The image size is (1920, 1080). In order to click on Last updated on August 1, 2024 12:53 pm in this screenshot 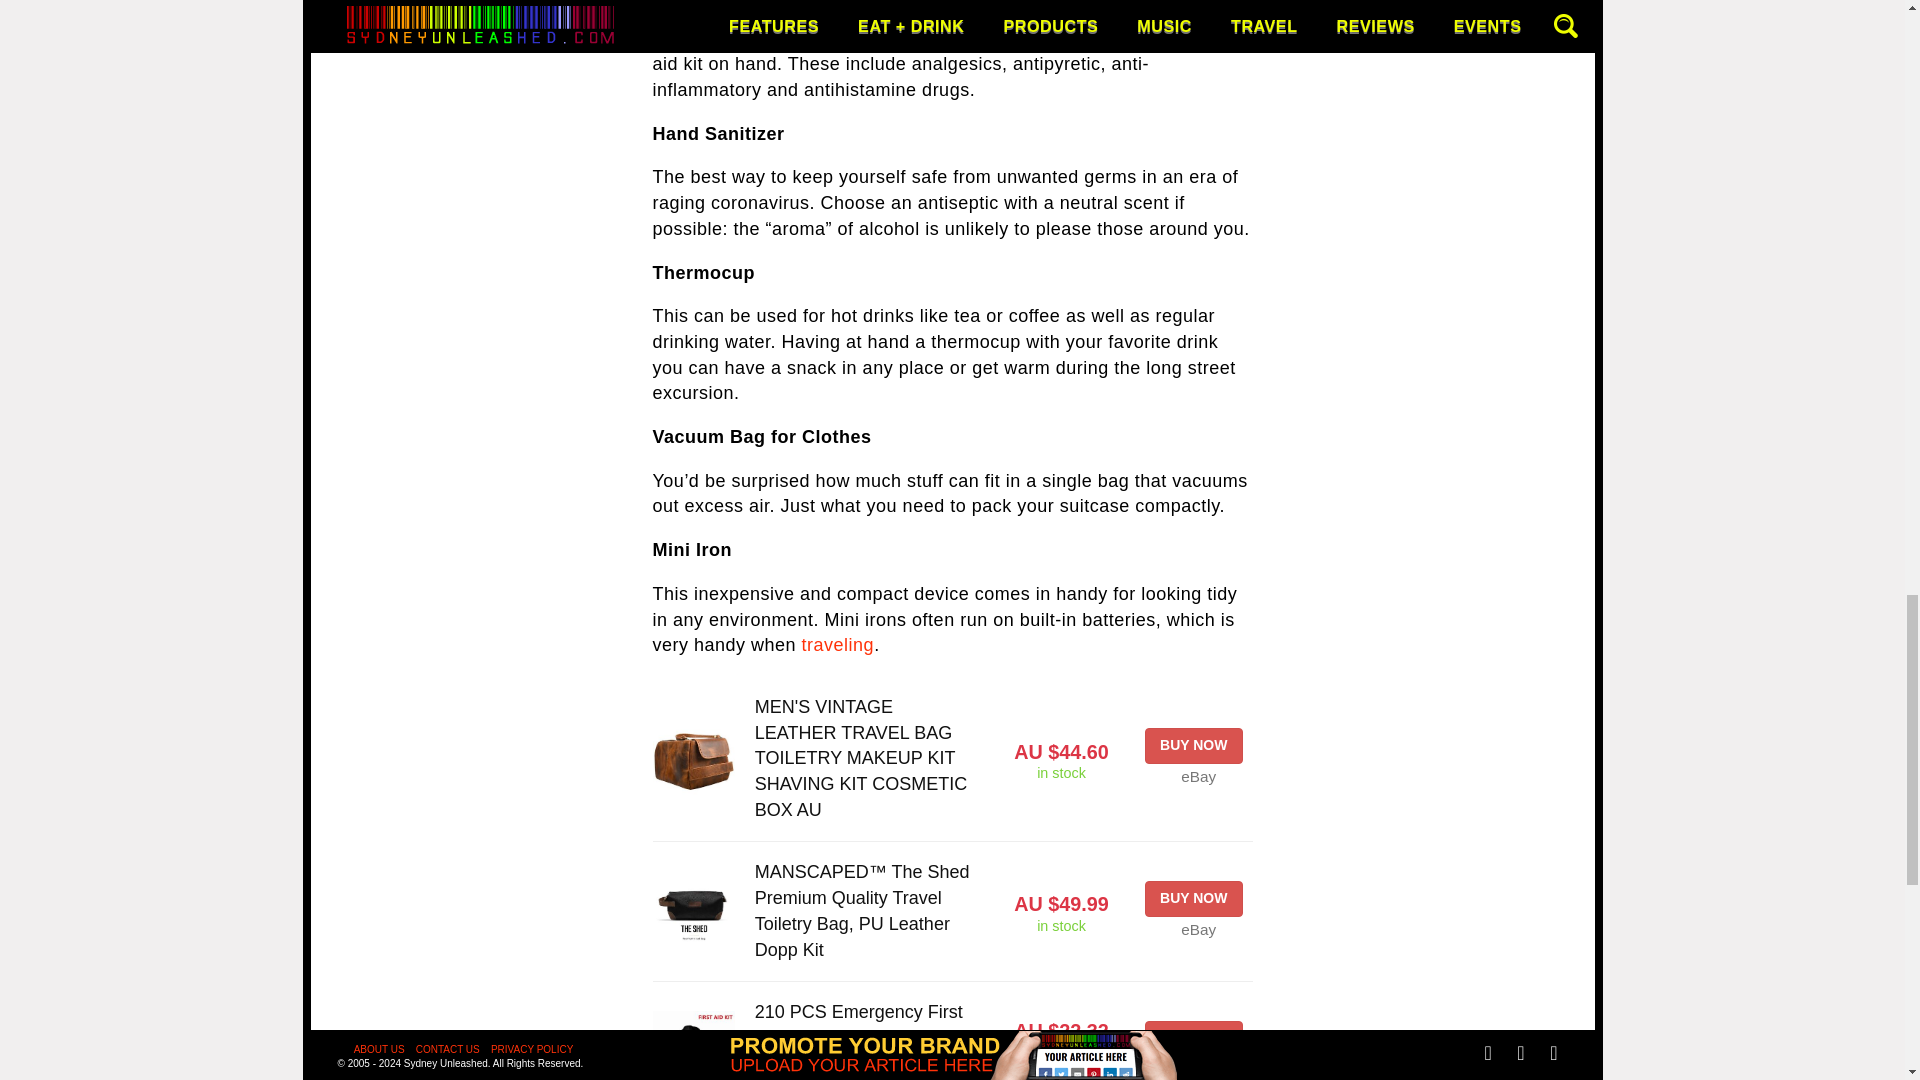, I will do `click(1062, 926)`.